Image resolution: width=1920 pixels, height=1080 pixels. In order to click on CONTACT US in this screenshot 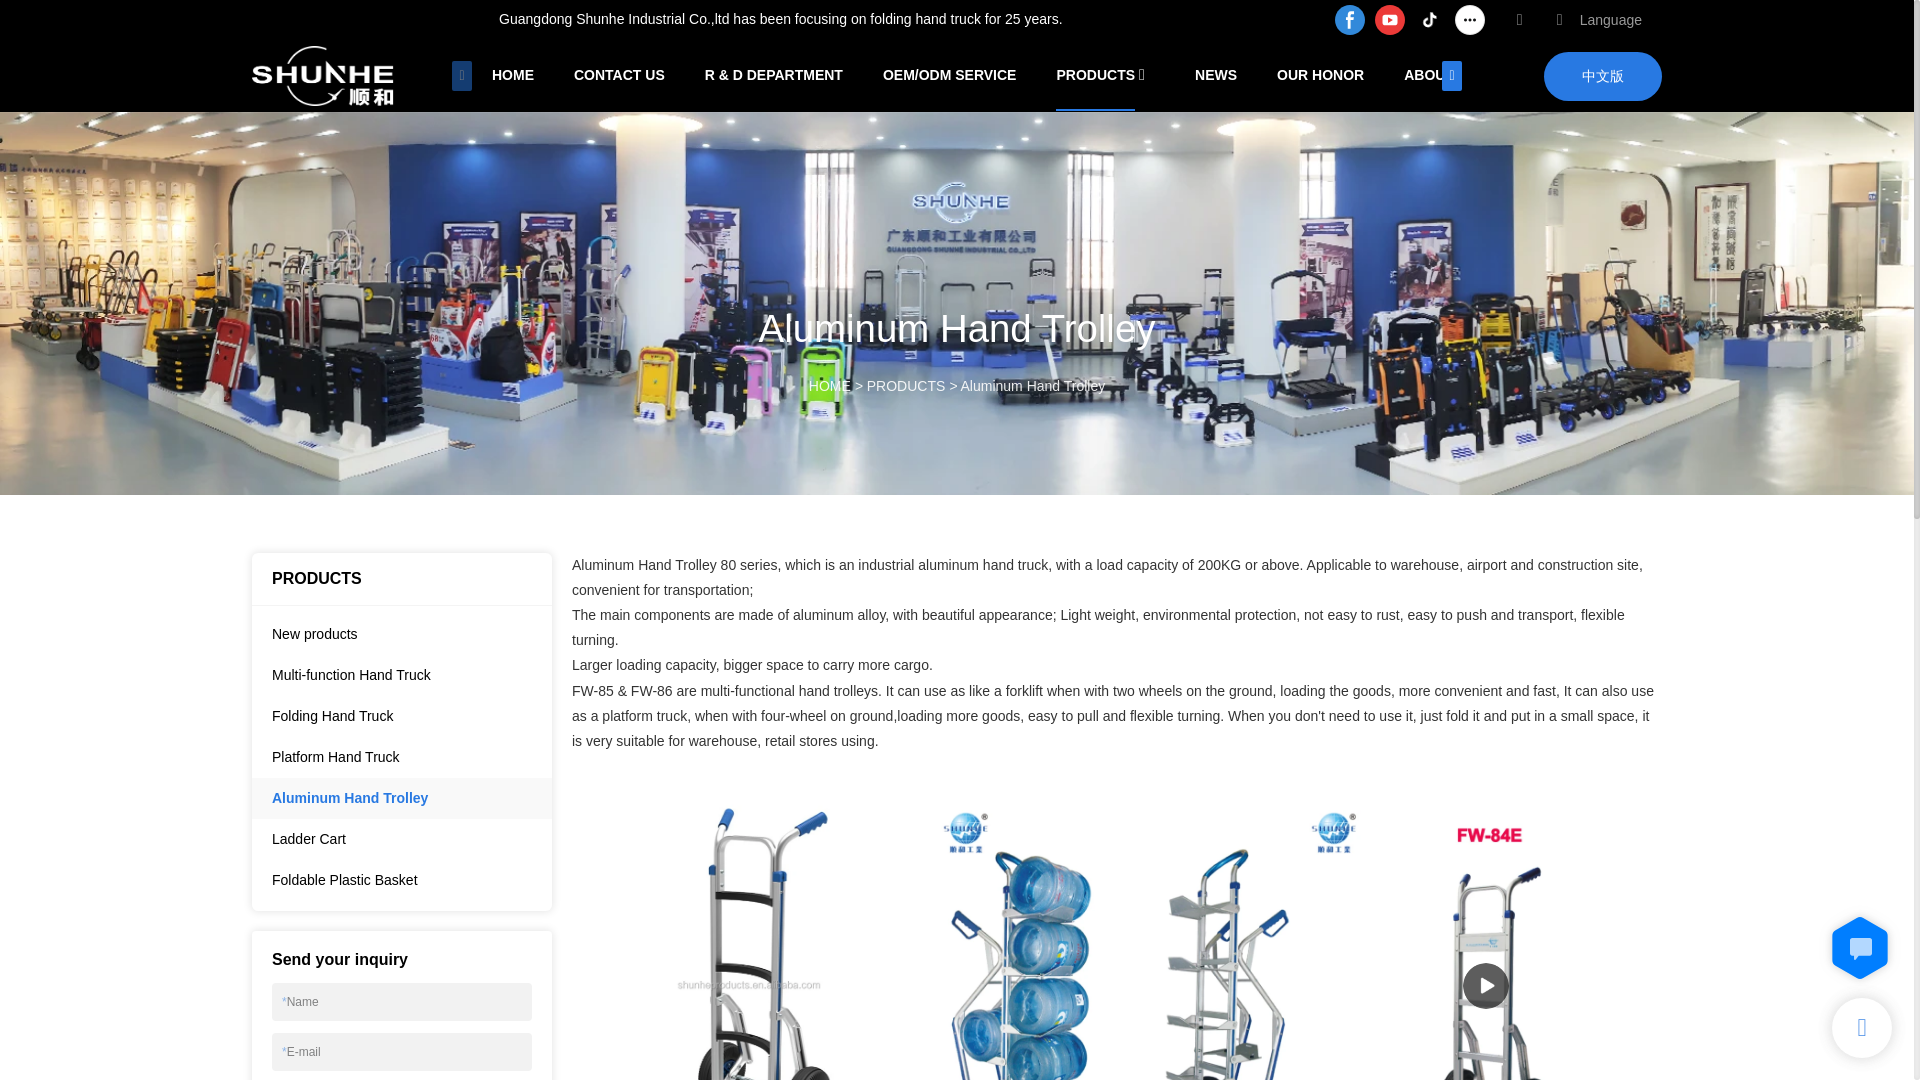, I will do `click(619, 75)`.